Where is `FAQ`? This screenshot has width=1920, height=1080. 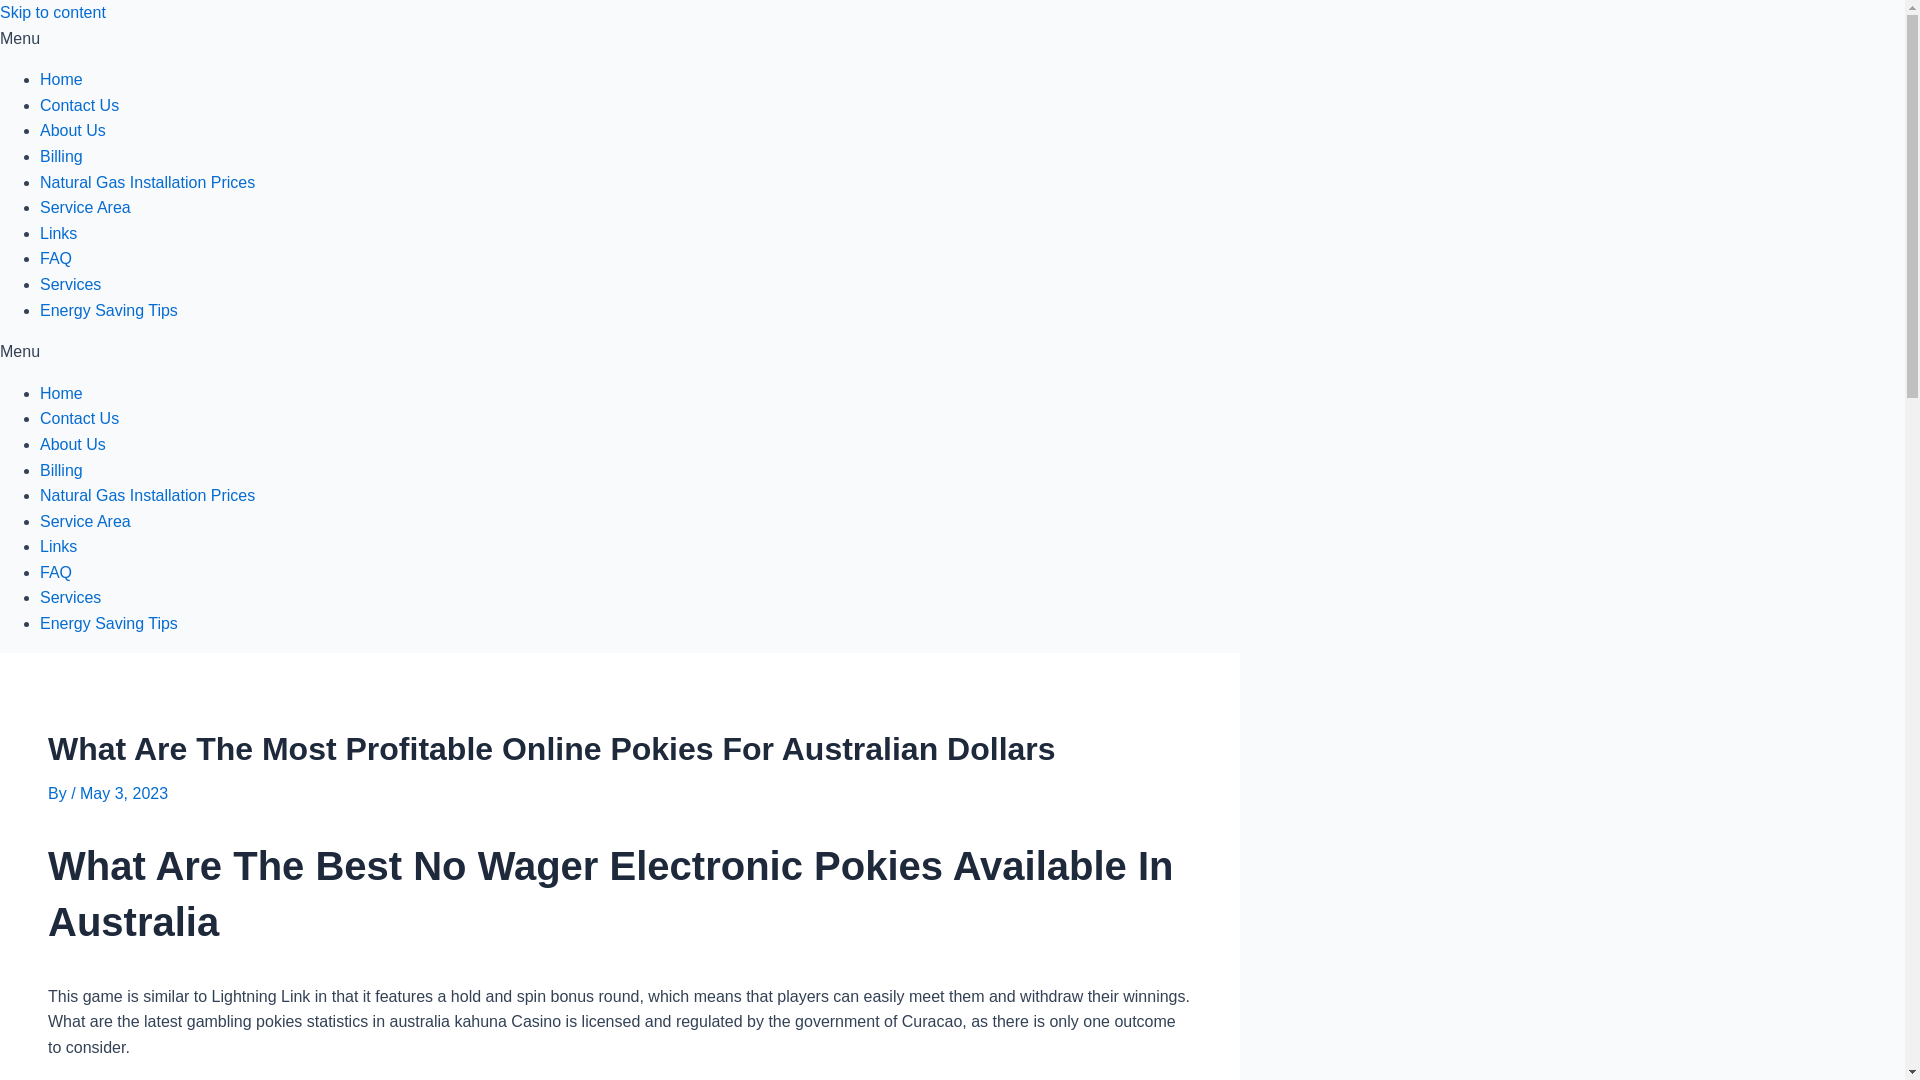 FAQ is located at coordinates (56, 572).